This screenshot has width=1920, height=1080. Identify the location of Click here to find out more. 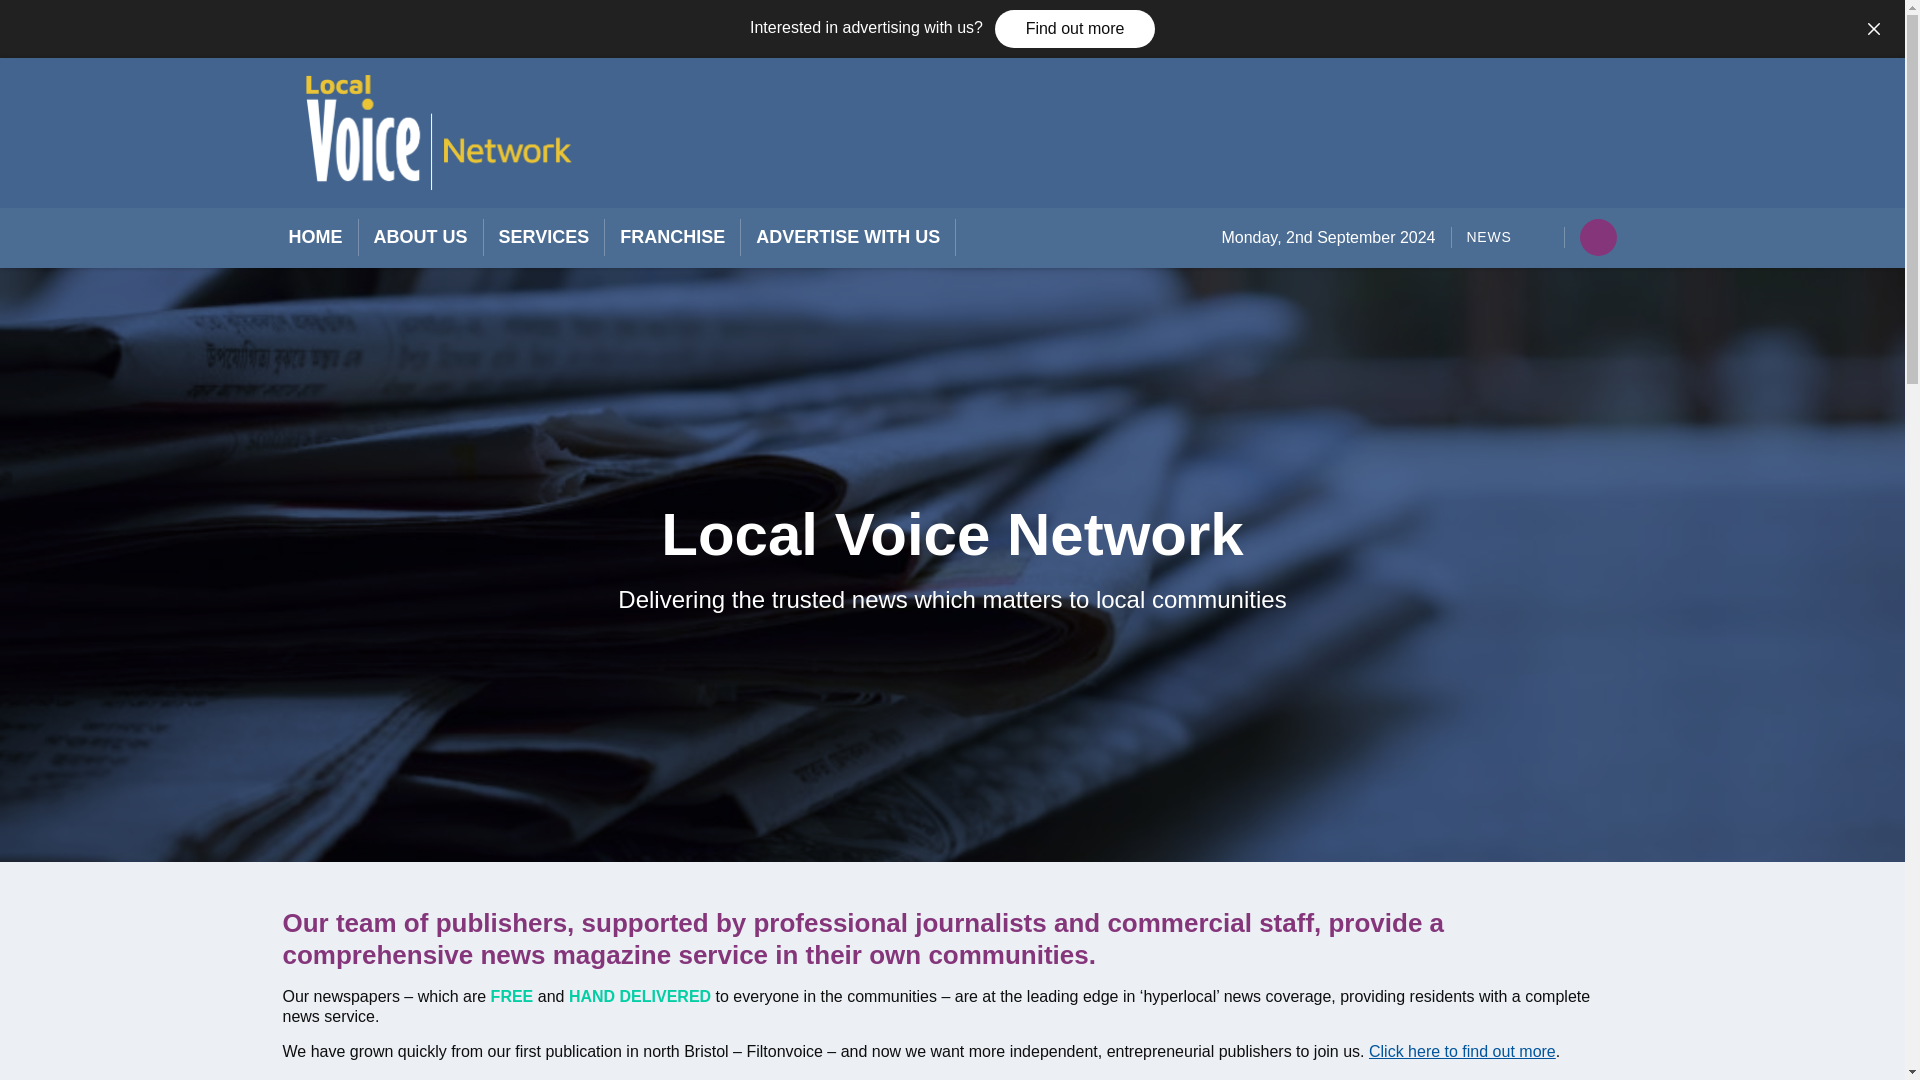
(1462, 1051).